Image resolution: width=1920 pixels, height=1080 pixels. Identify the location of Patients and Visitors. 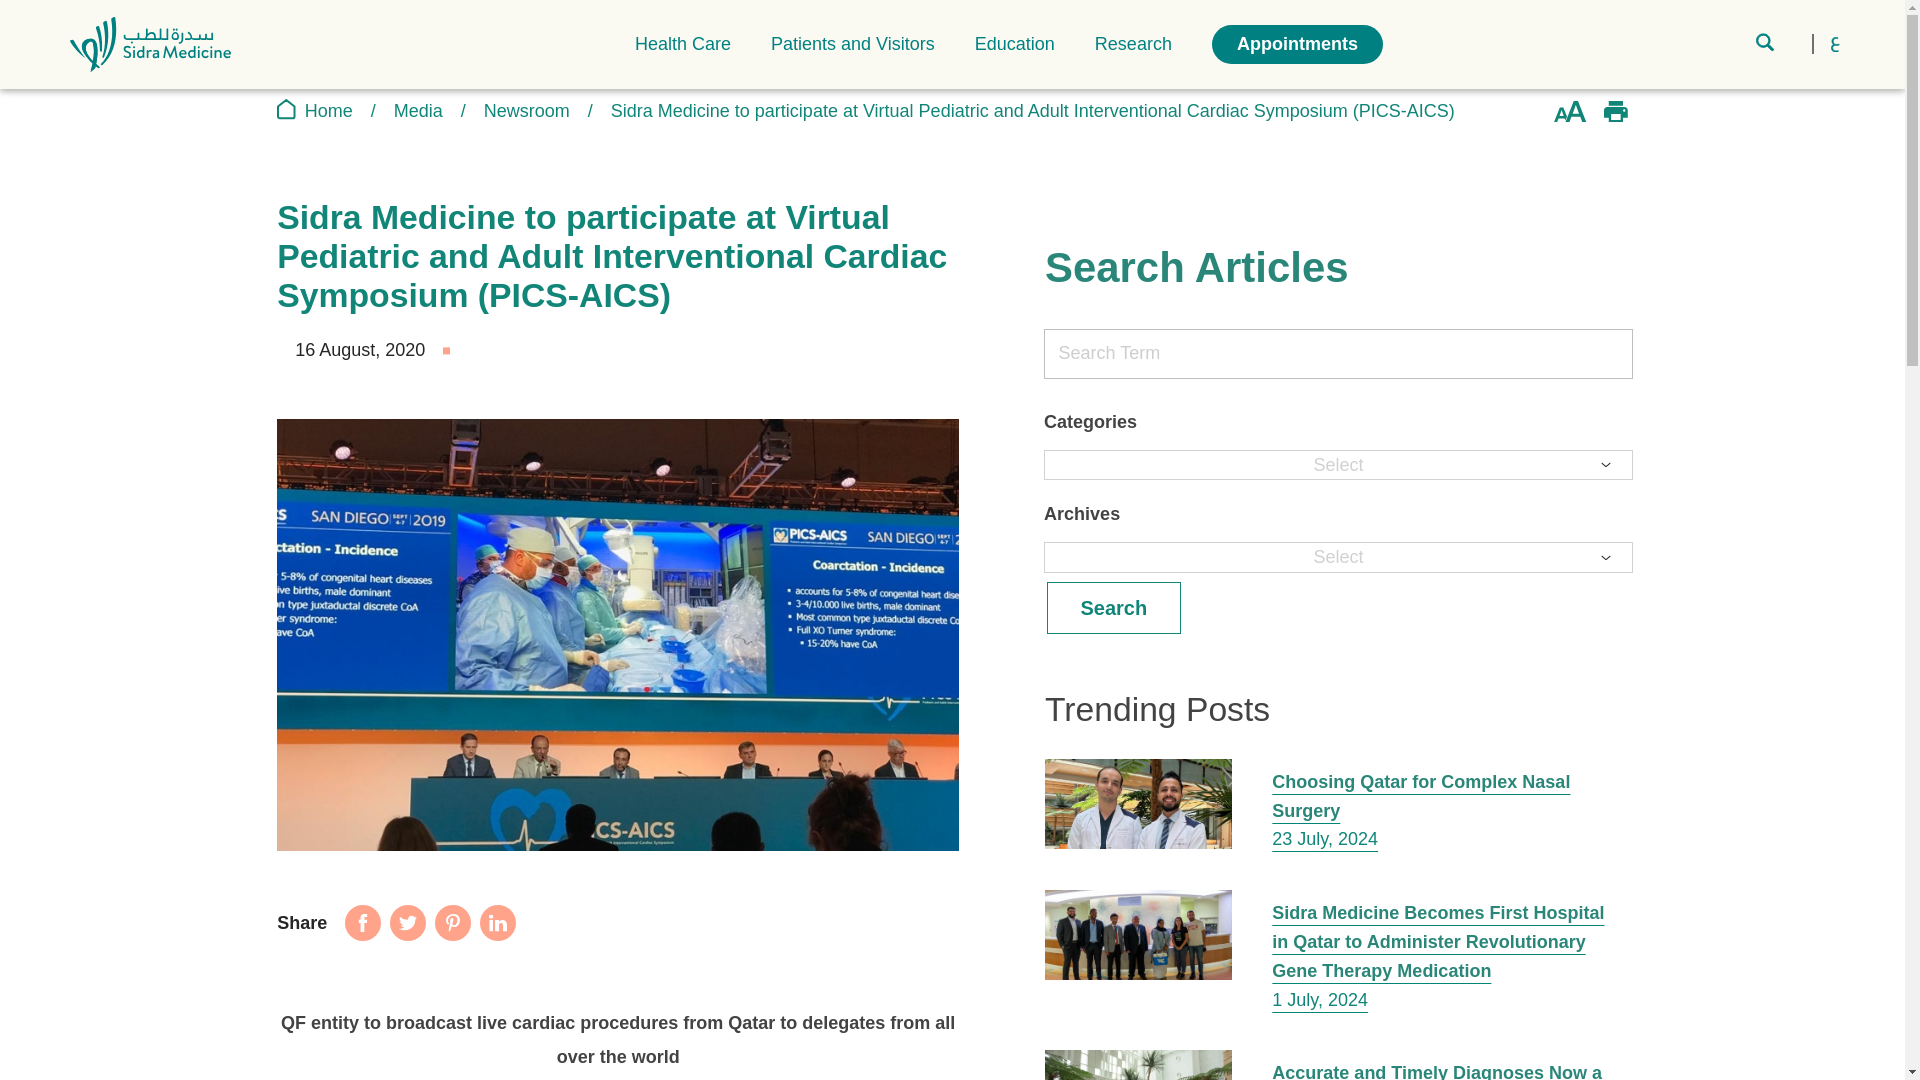
(853, 44).